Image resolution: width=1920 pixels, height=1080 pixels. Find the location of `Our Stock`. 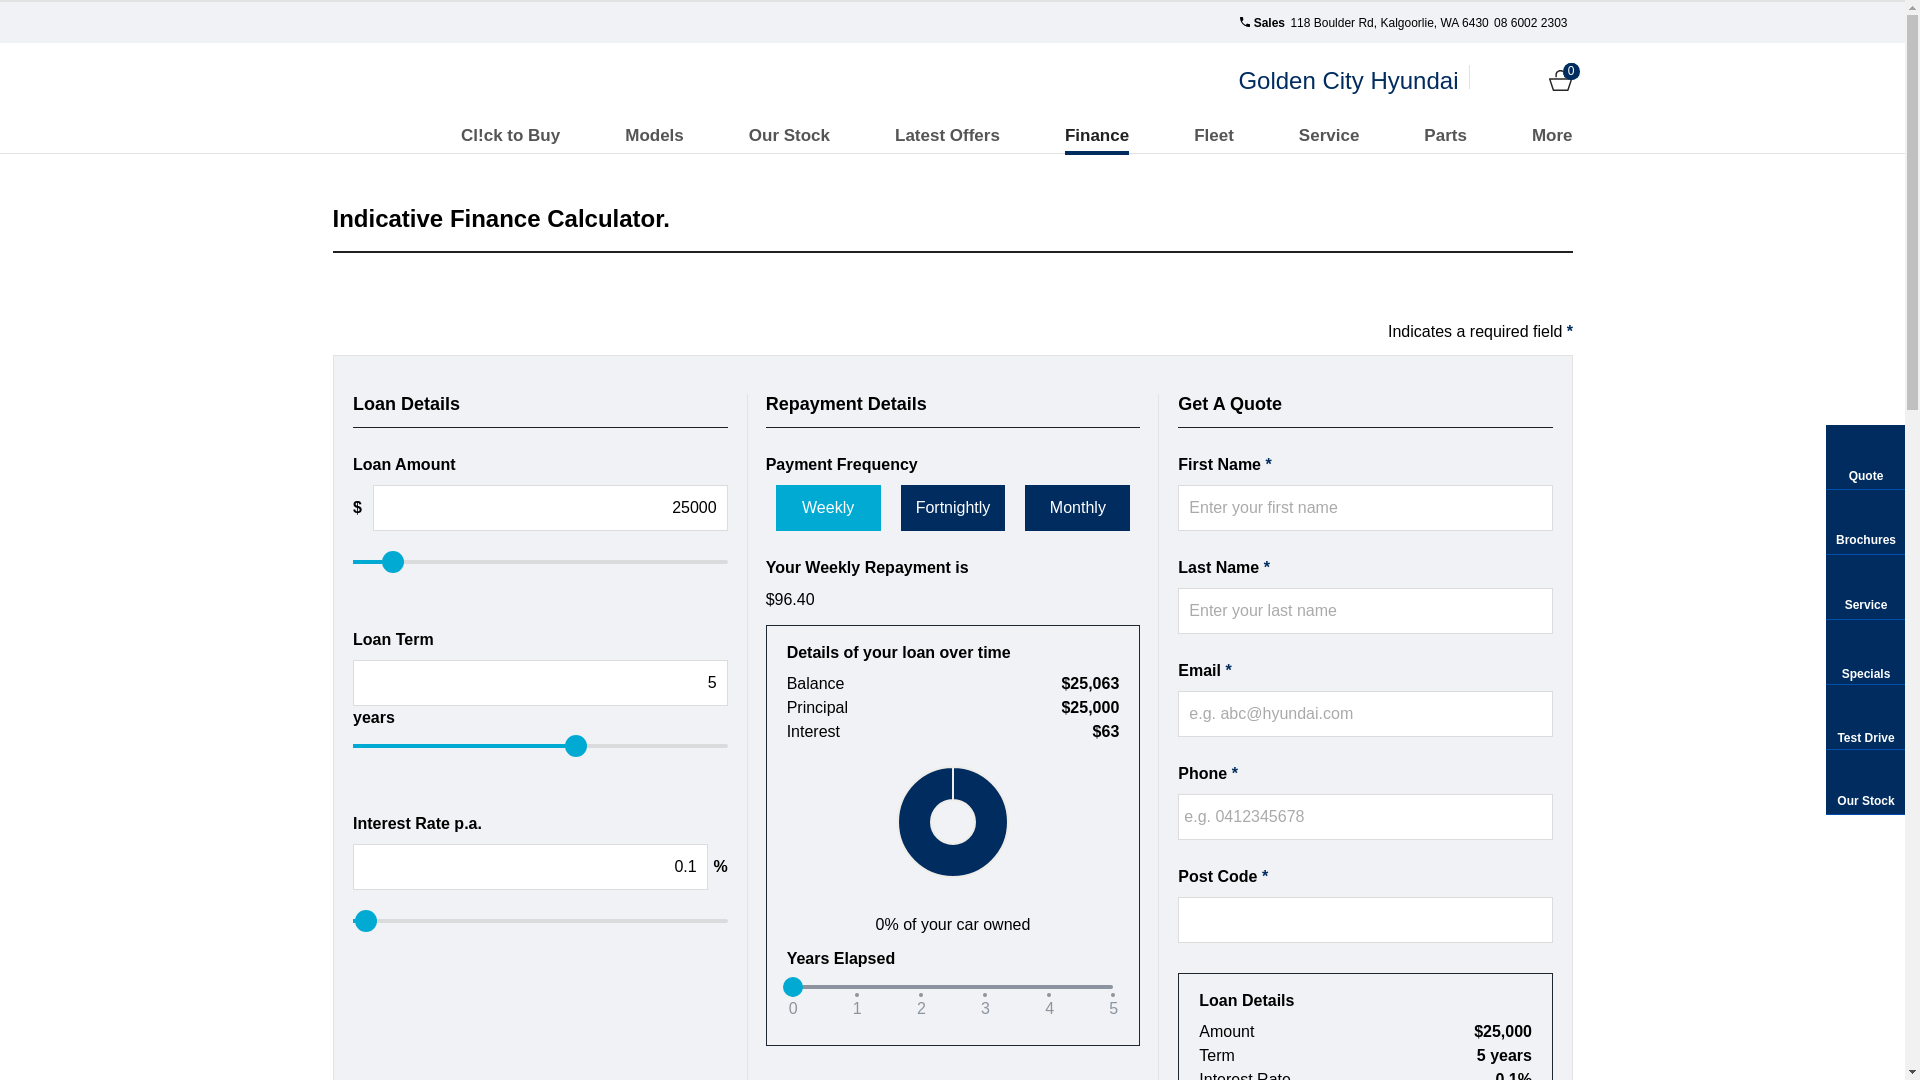

Our Stock is located at coordinates (790, 136).